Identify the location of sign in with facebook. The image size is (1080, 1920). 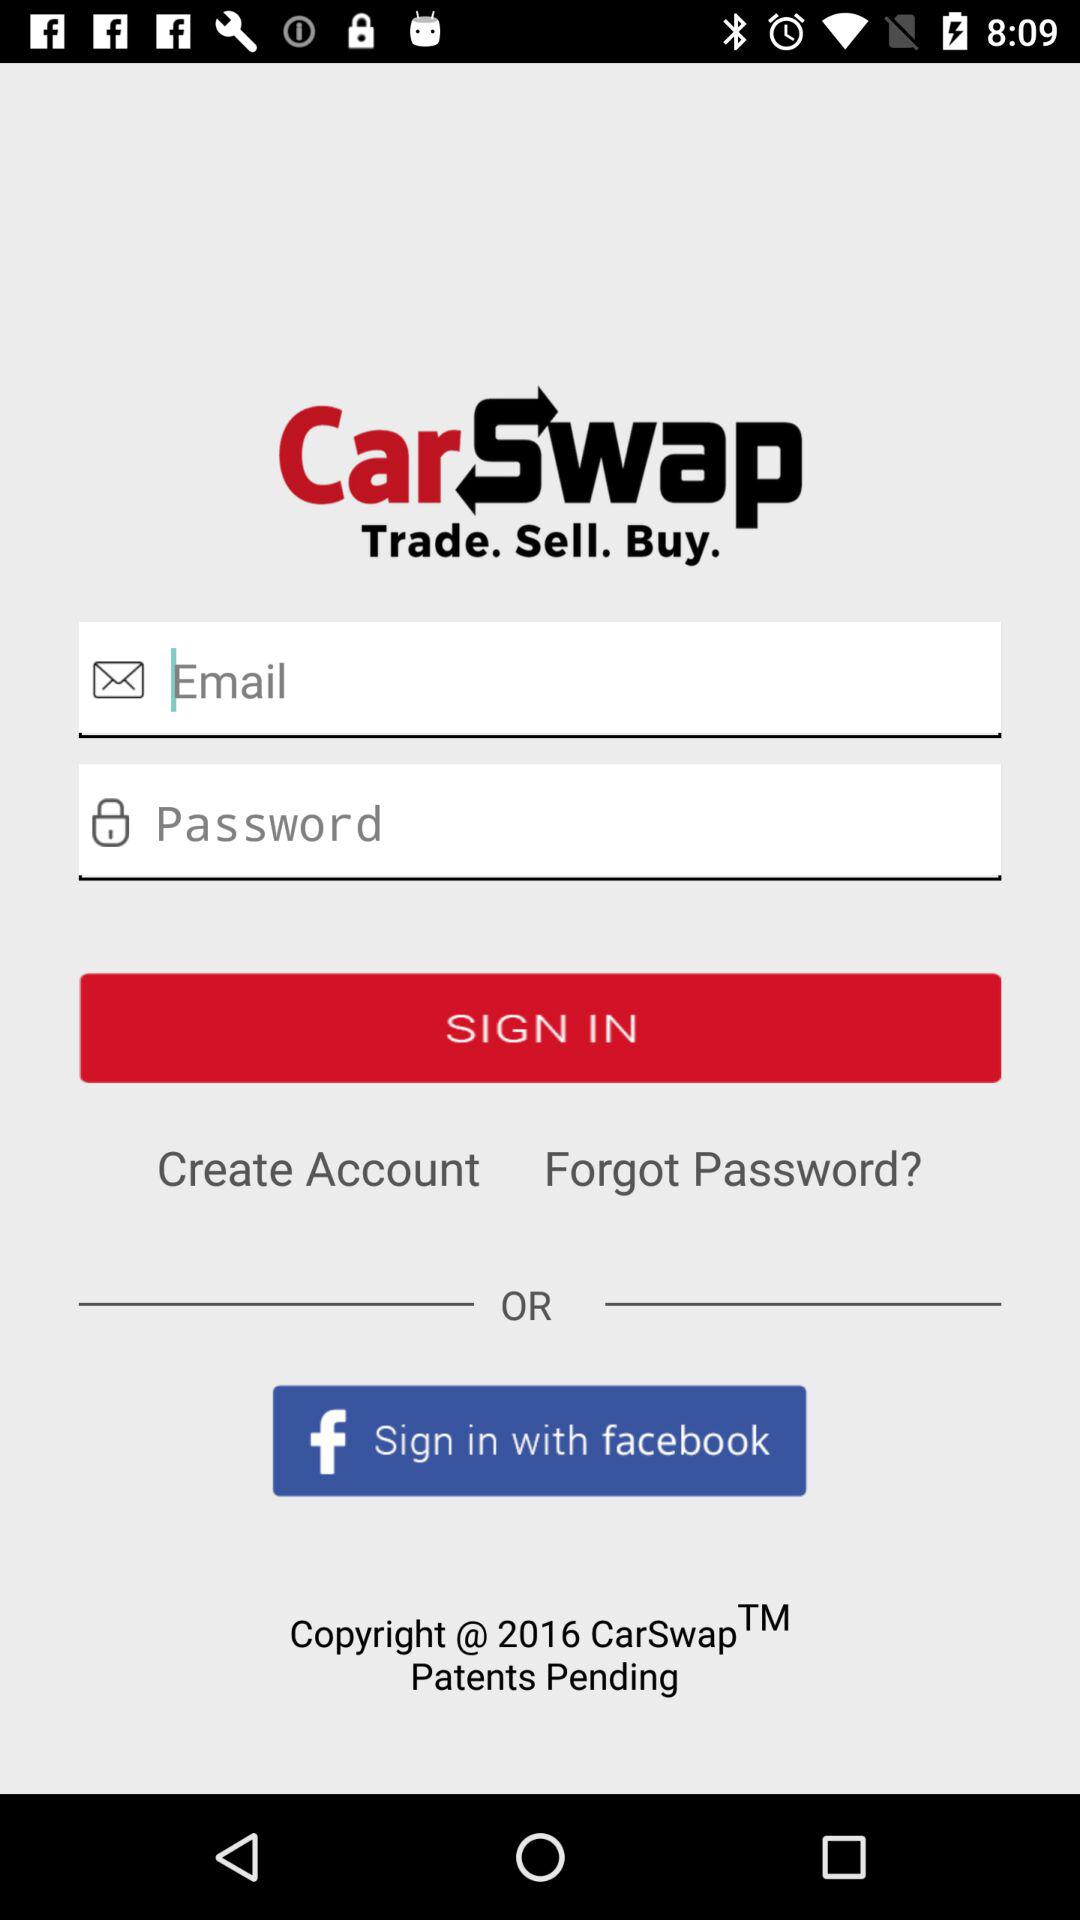
(540, 1440).